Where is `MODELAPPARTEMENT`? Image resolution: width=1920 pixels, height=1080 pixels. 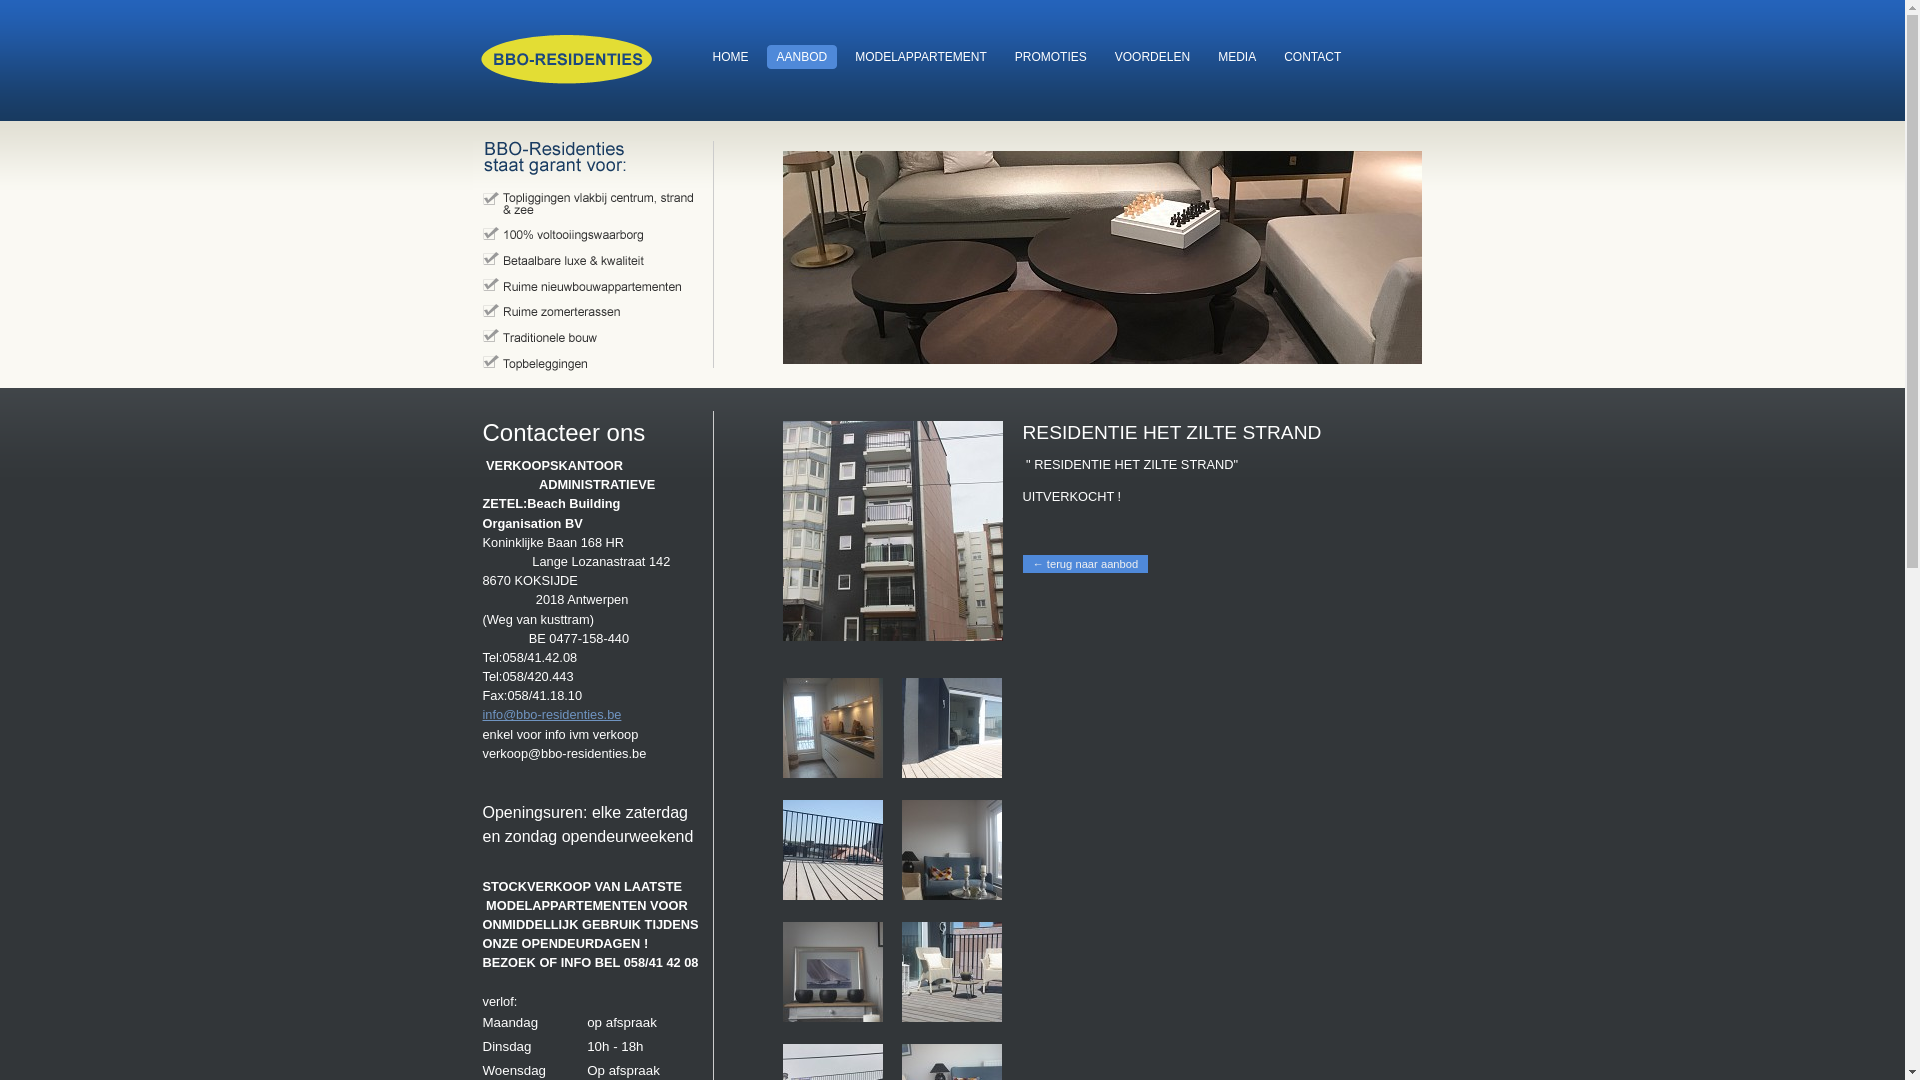 MODELAPPARTEMENT is located at coordinates (921, 57).